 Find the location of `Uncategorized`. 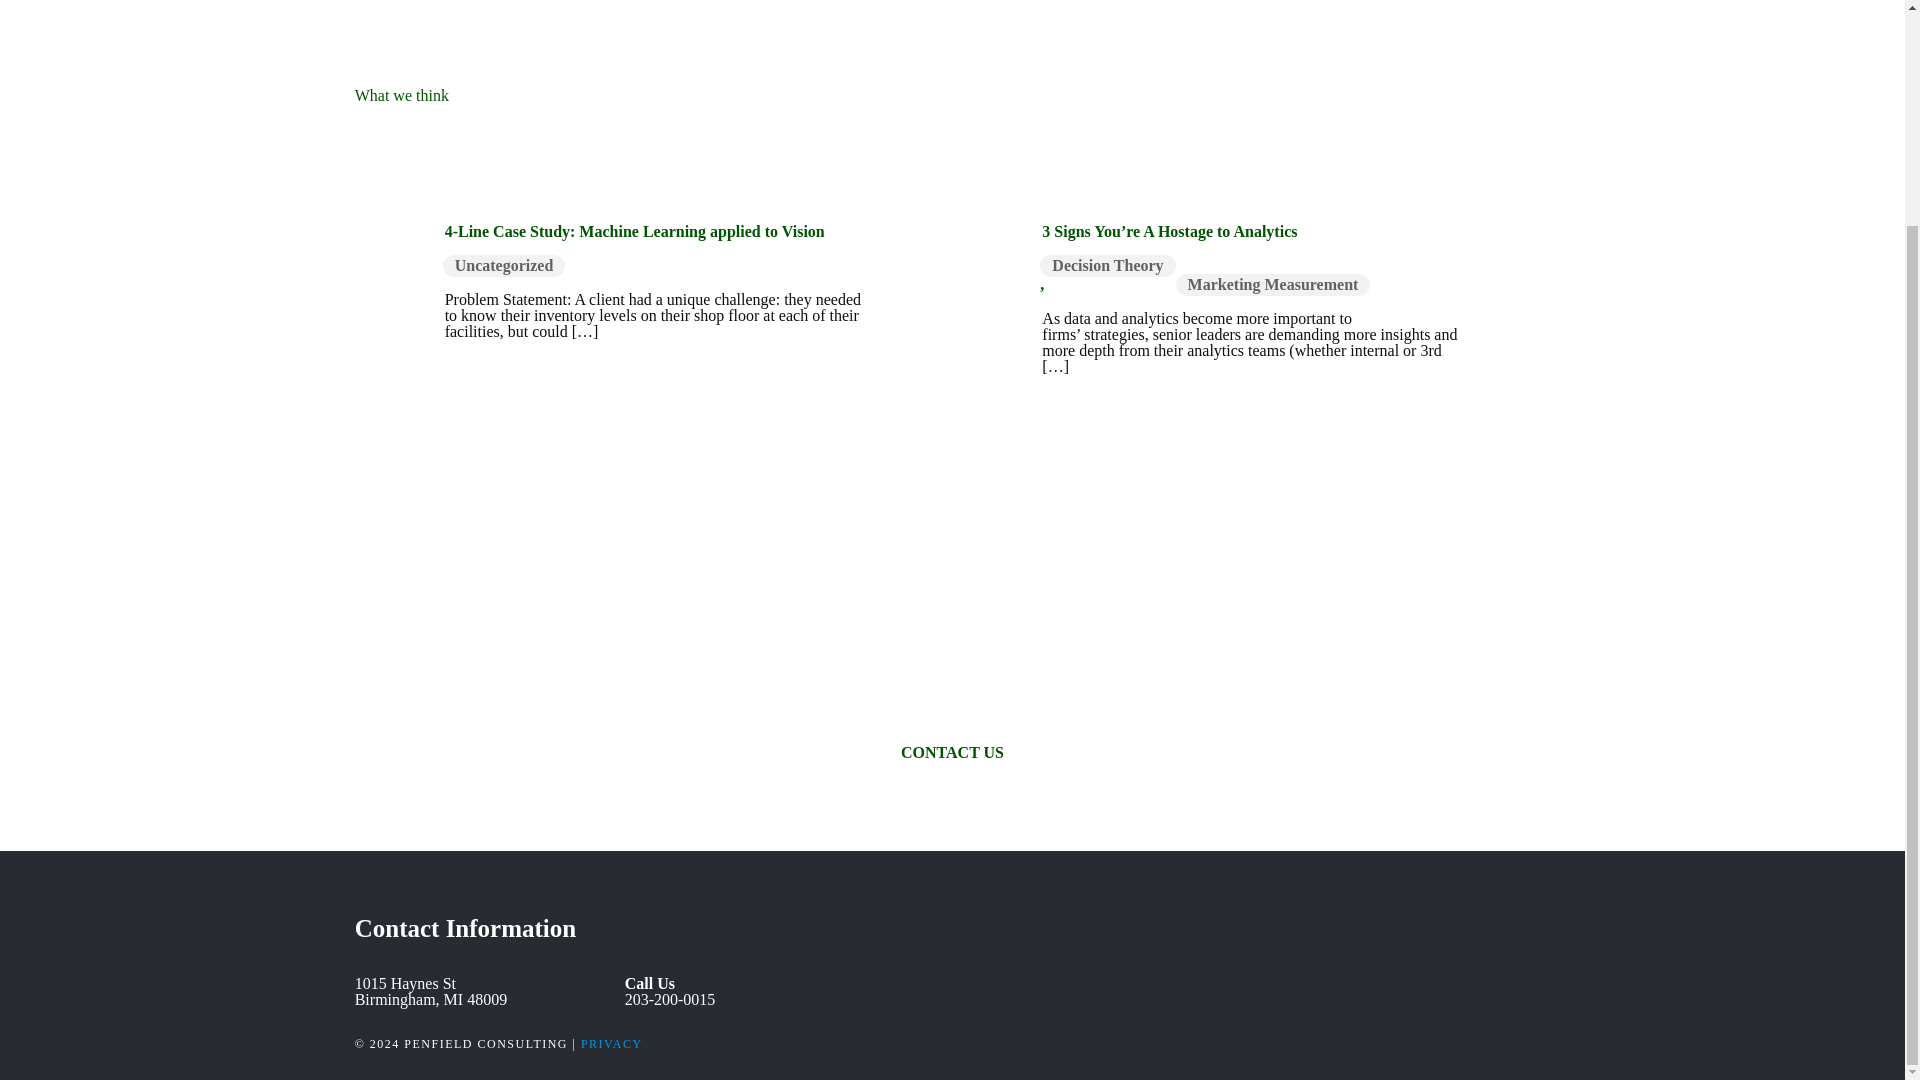

Uncategorized is located at coordinates (504, 265).